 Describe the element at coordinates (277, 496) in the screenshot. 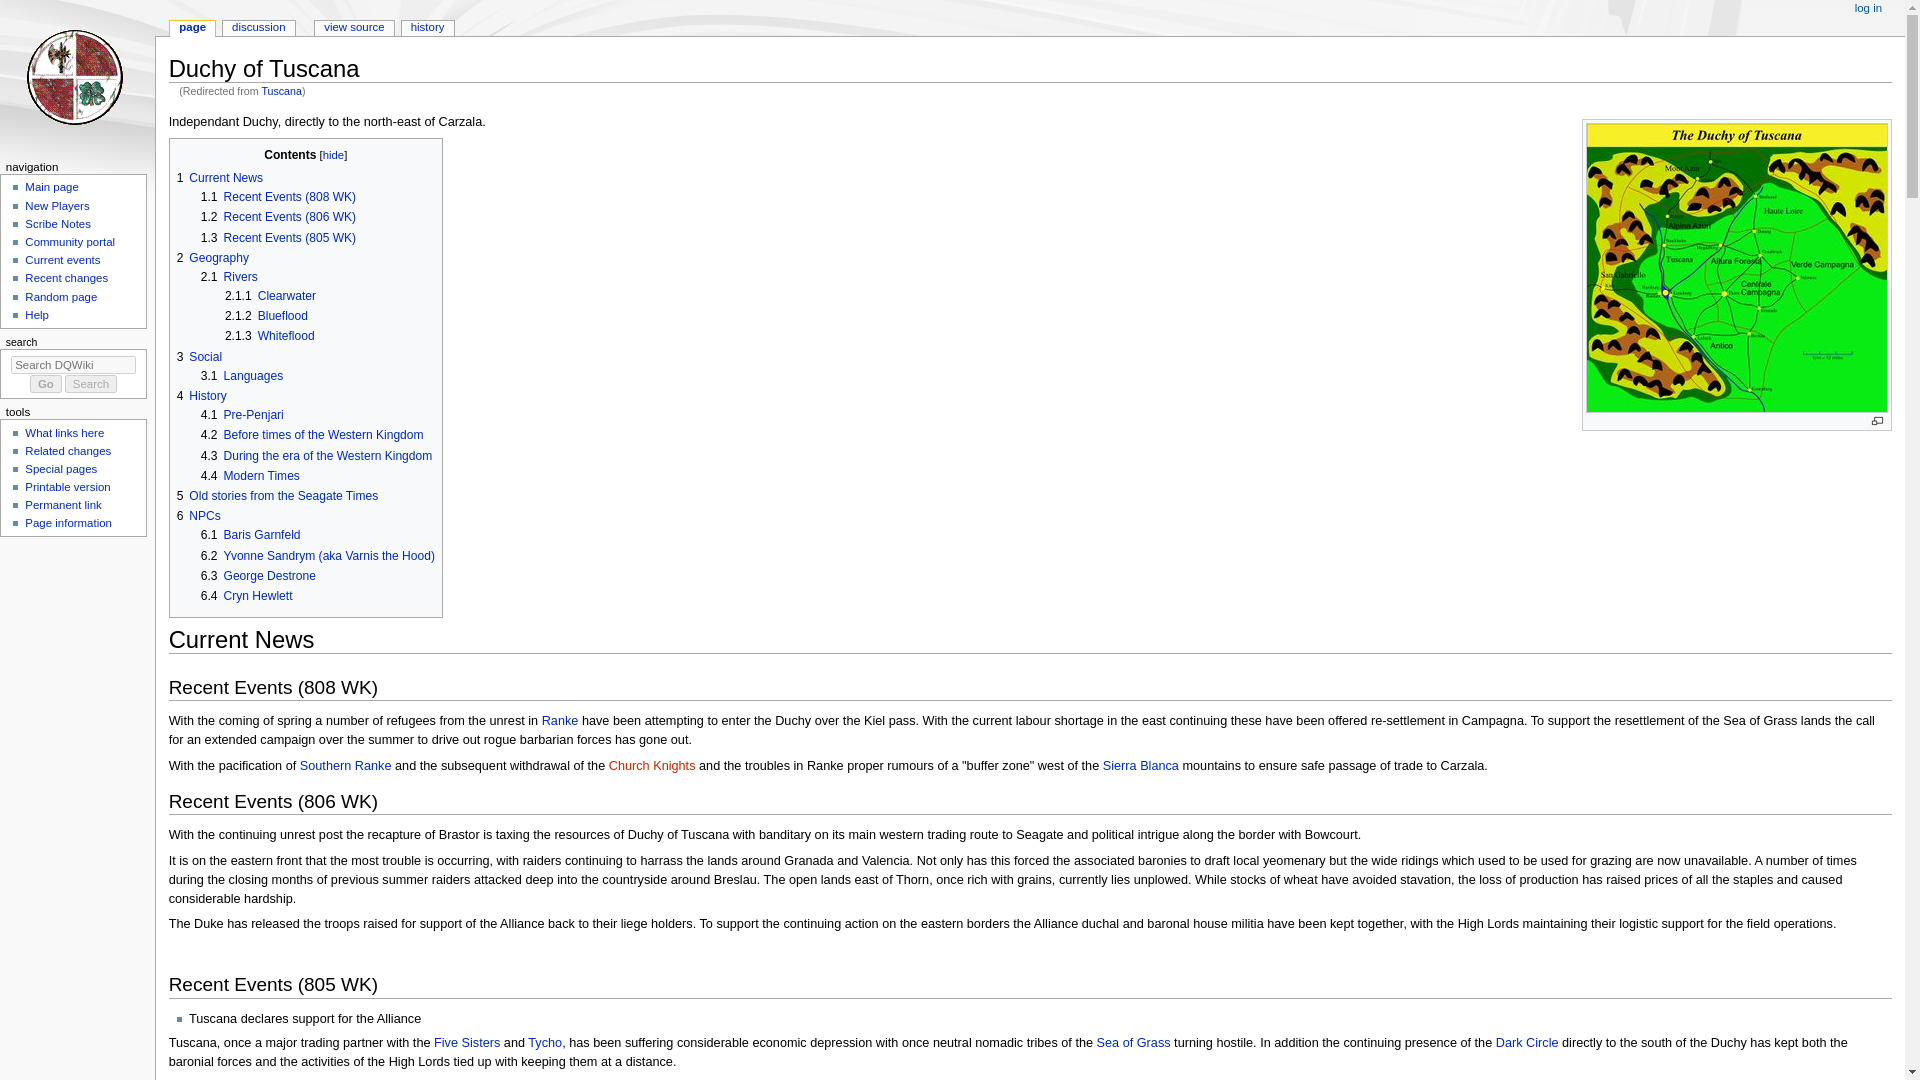

I see `5 Old stories from the Seagate Times` at that location.